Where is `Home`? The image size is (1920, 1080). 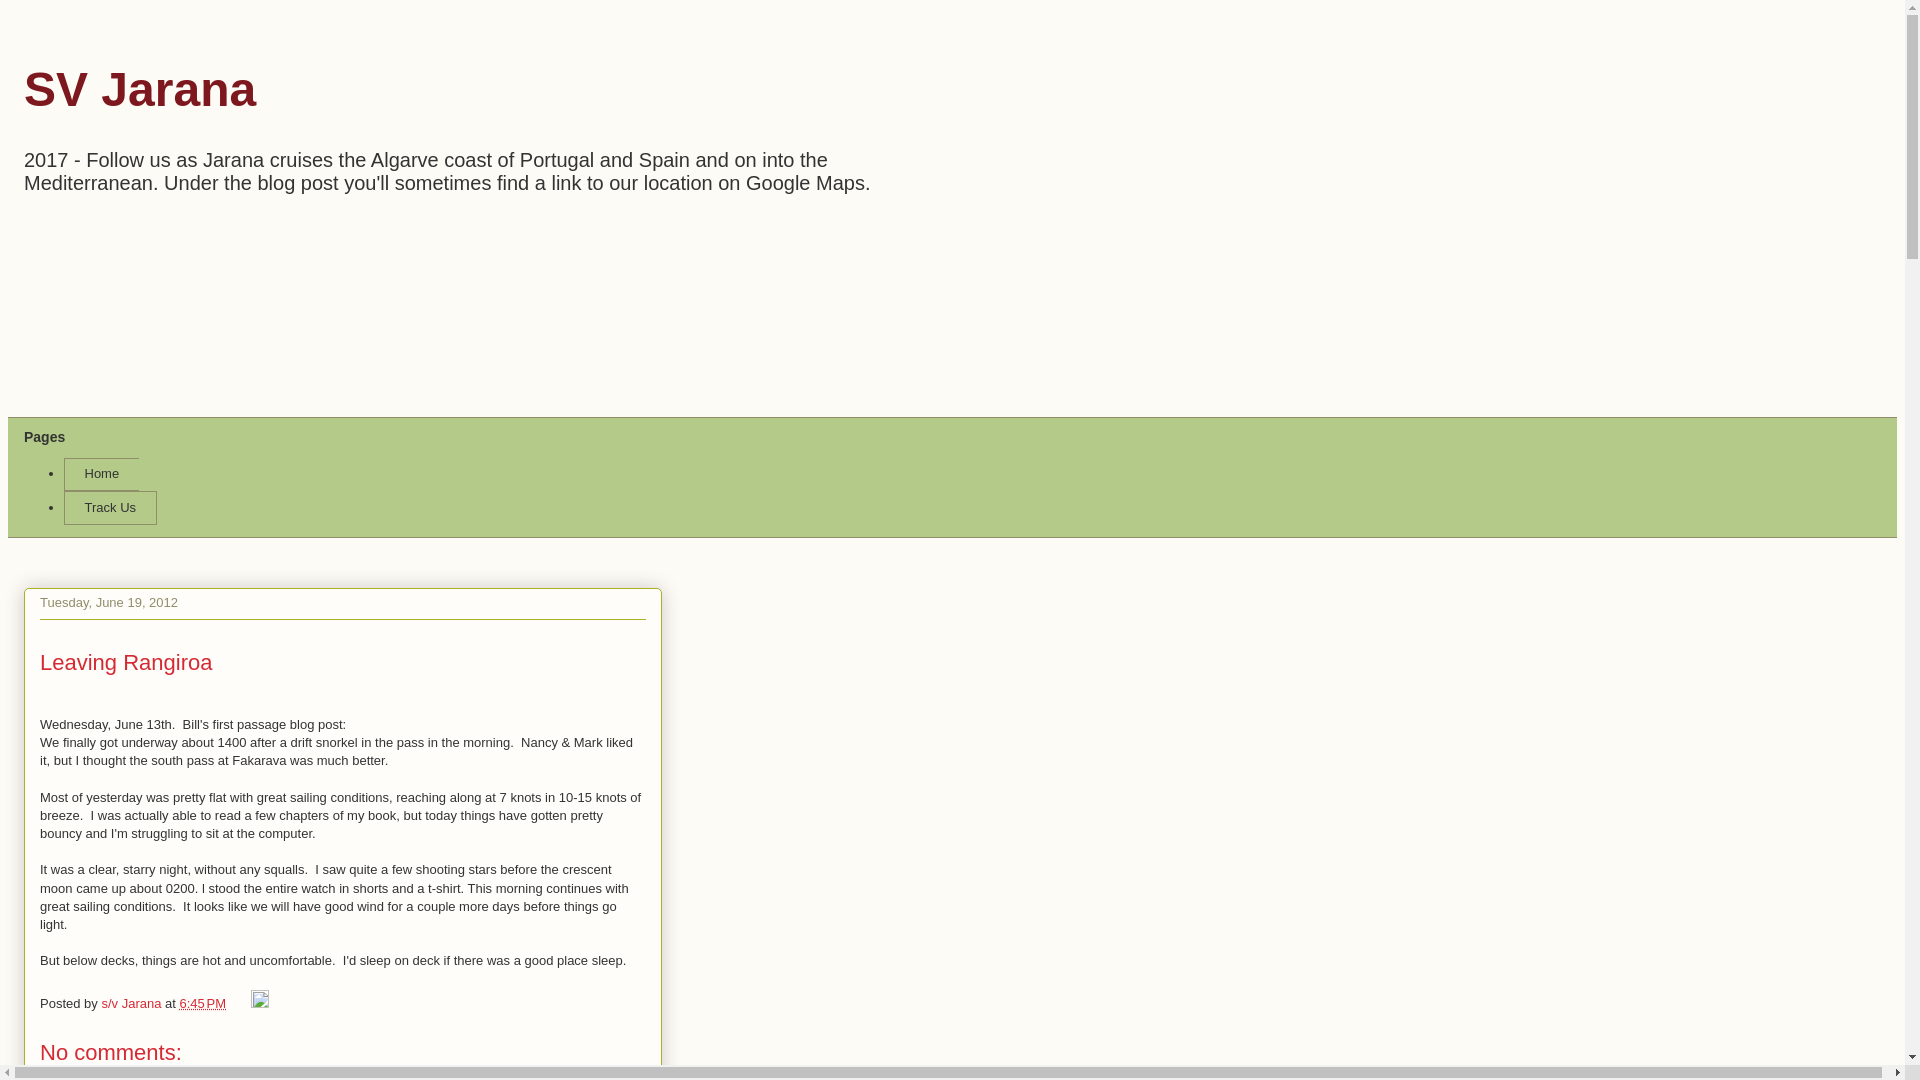
Home is located at coordinates (100, 474).